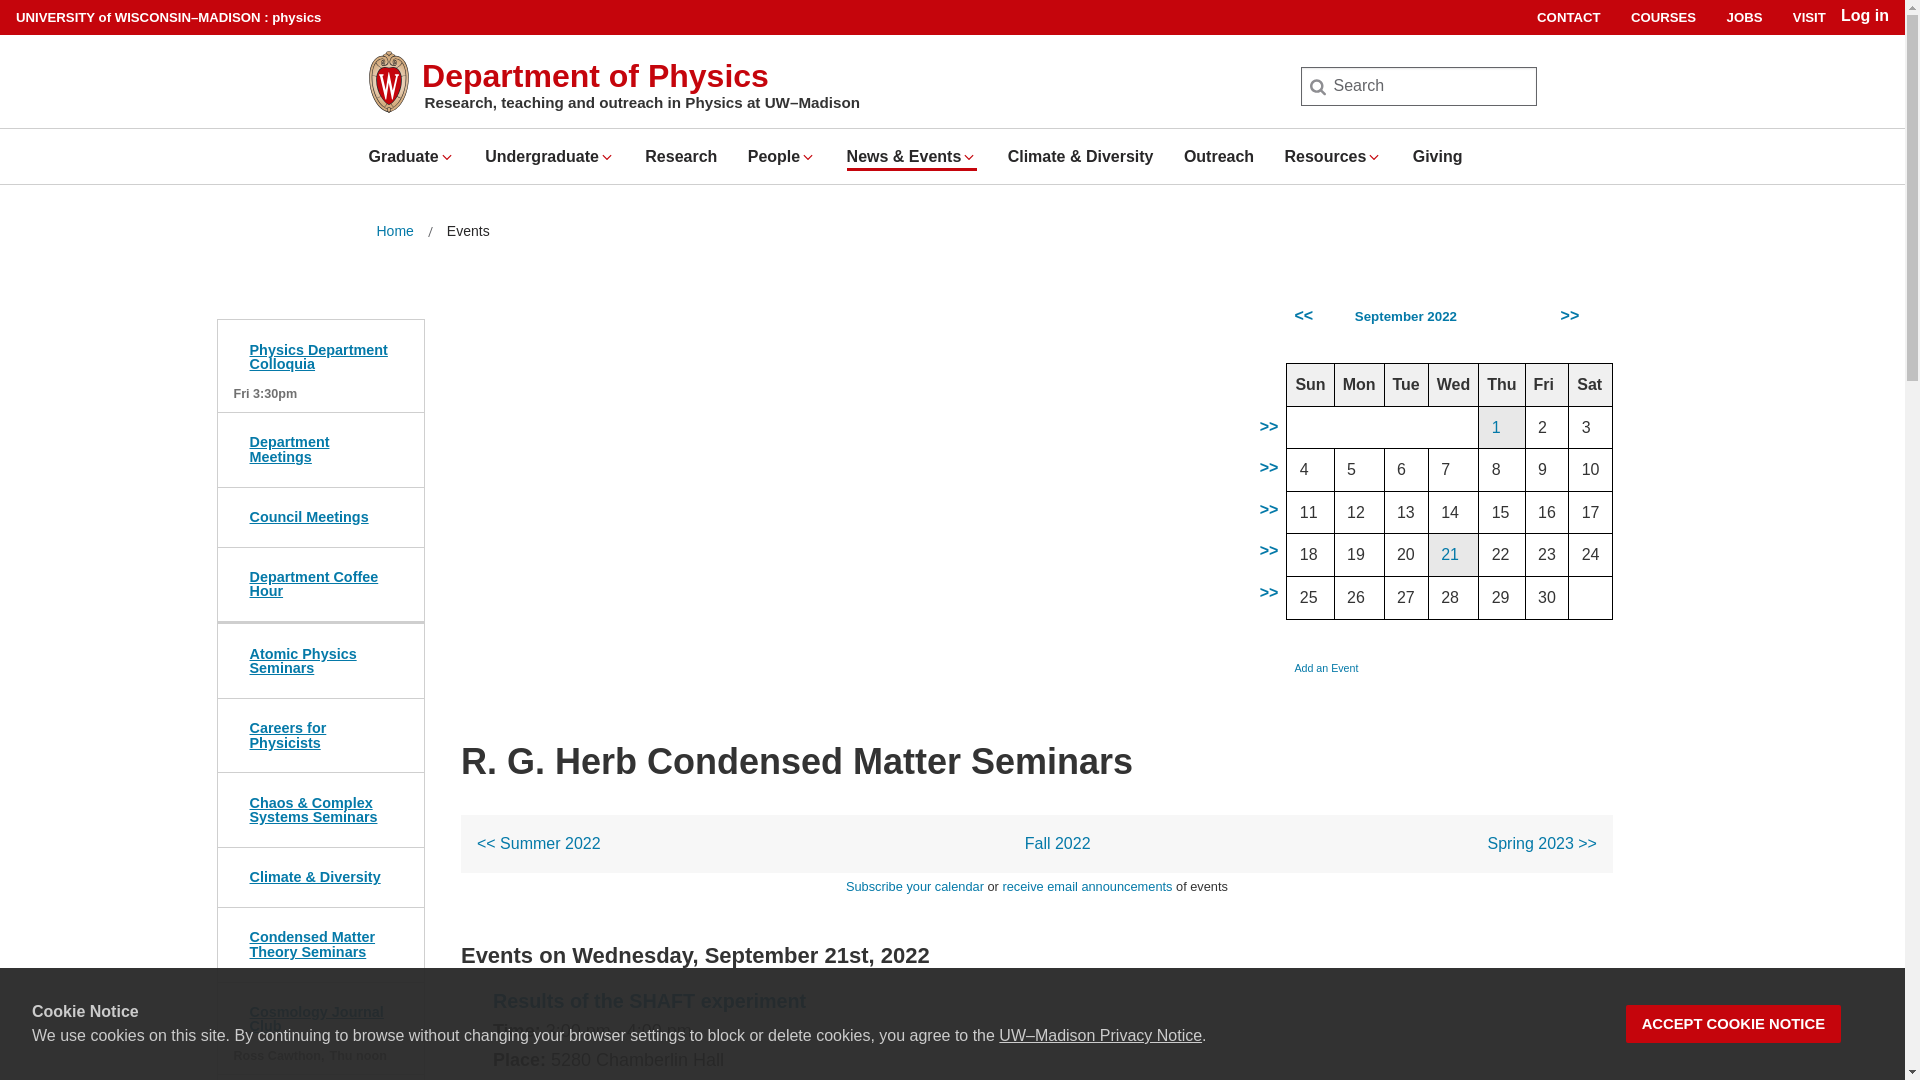 This screenshot has height=1080, width=1920. Describe the element at coordinates (296, 16) in the screenshot. I see `physics` at that location.